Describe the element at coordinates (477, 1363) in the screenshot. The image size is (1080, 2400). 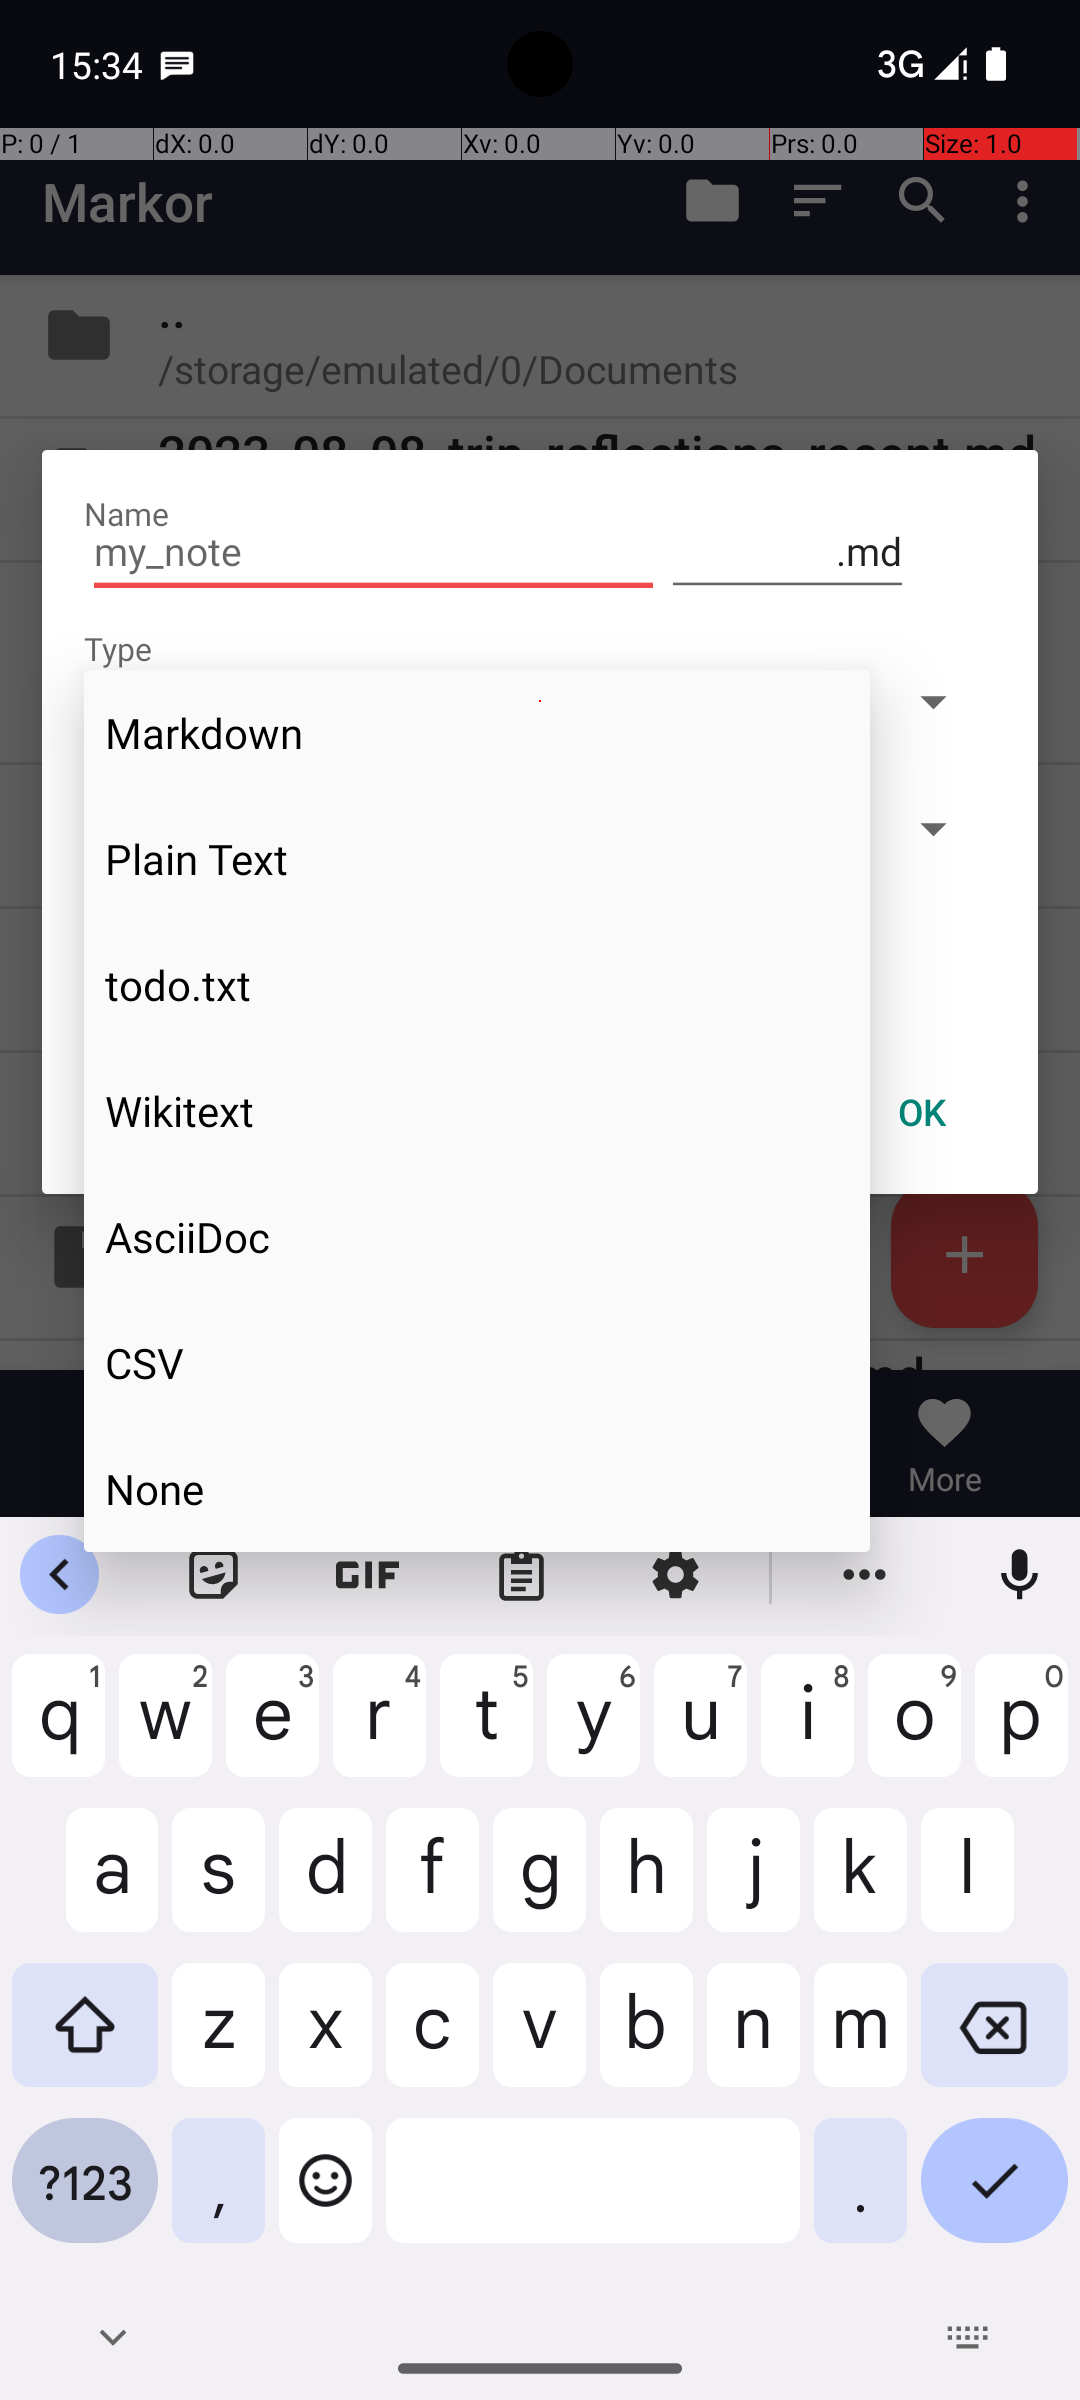
I see `CSV` at that location.